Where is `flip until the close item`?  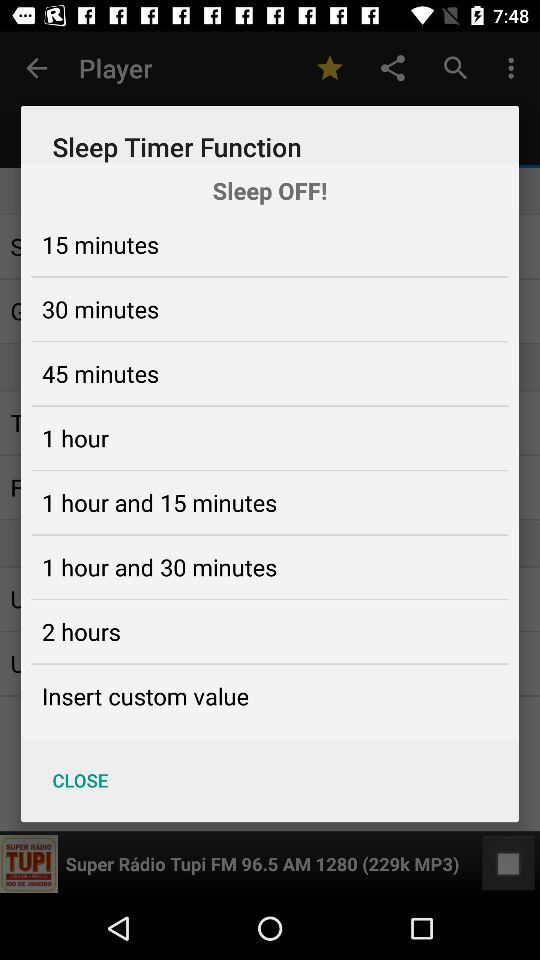 flip until the close item is located at coordinates (80, 780).